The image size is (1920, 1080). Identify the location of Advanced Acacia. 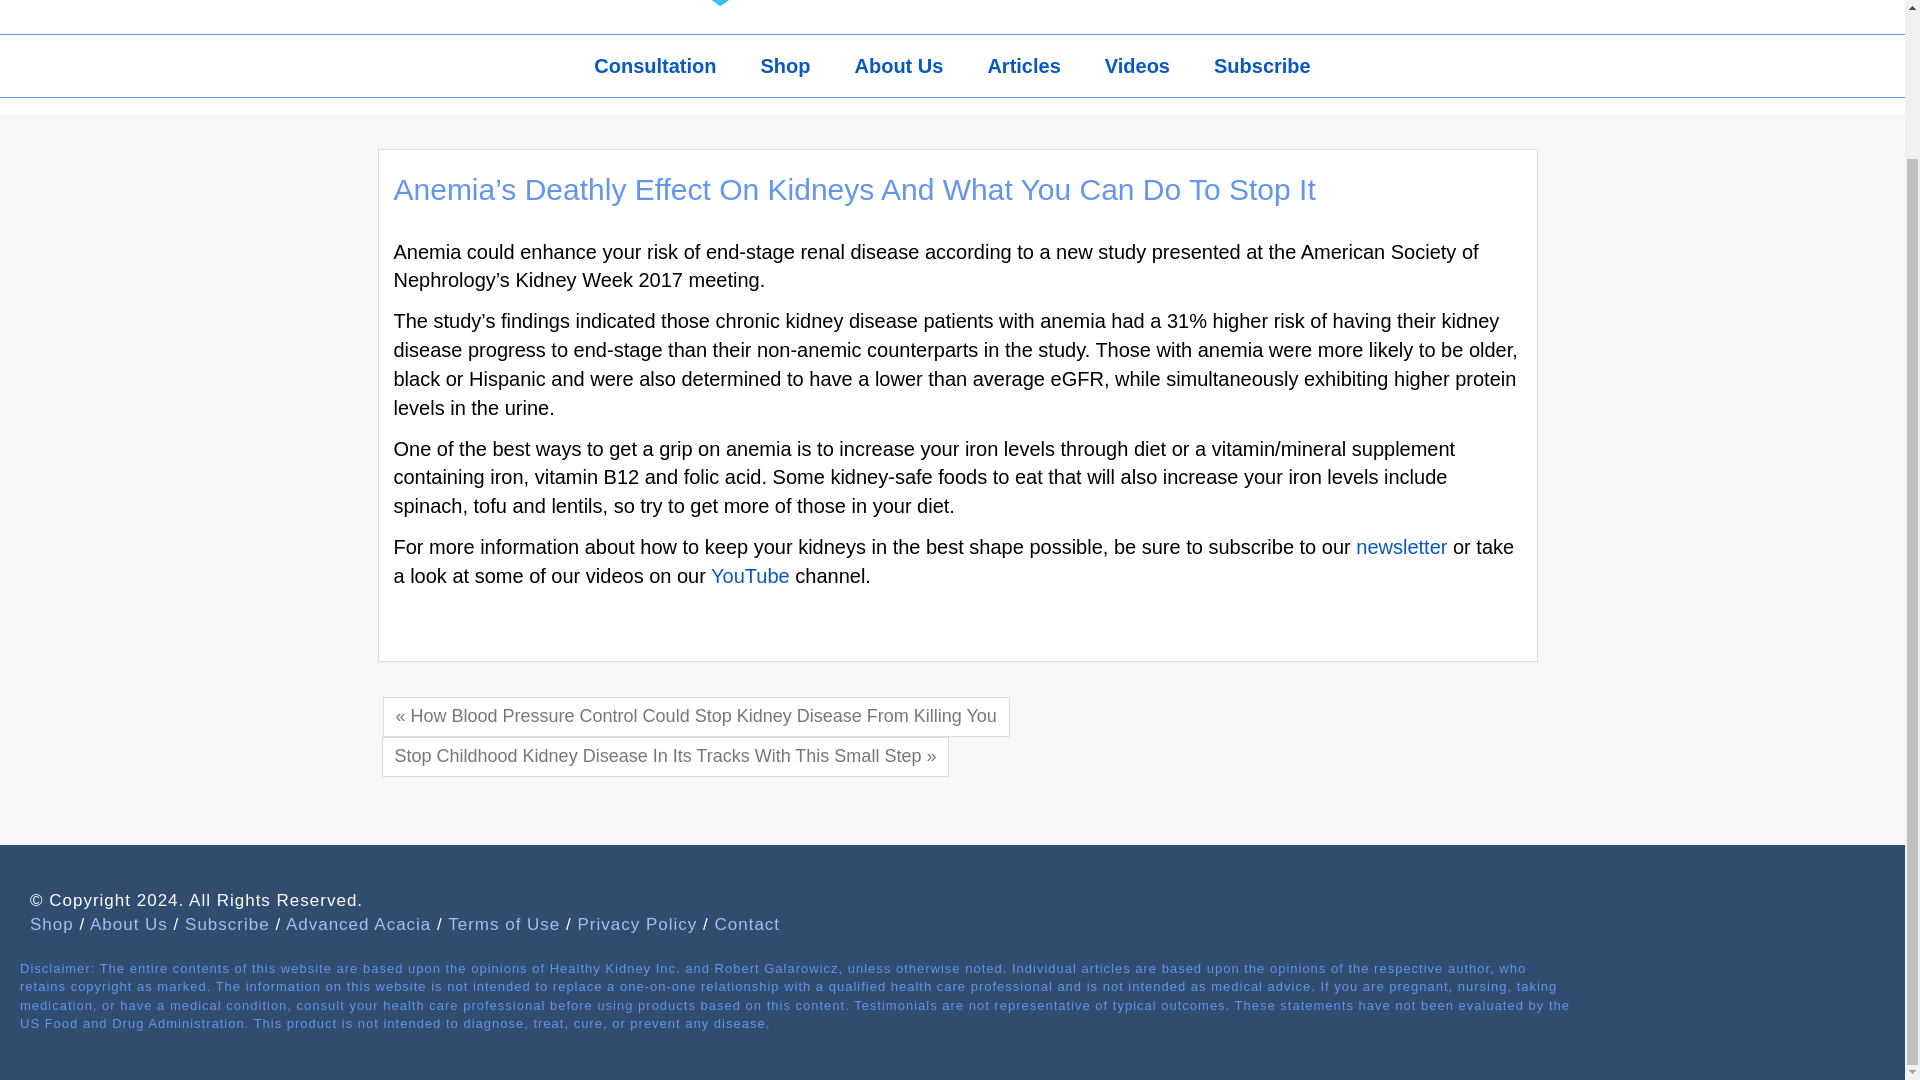
(358, 924).